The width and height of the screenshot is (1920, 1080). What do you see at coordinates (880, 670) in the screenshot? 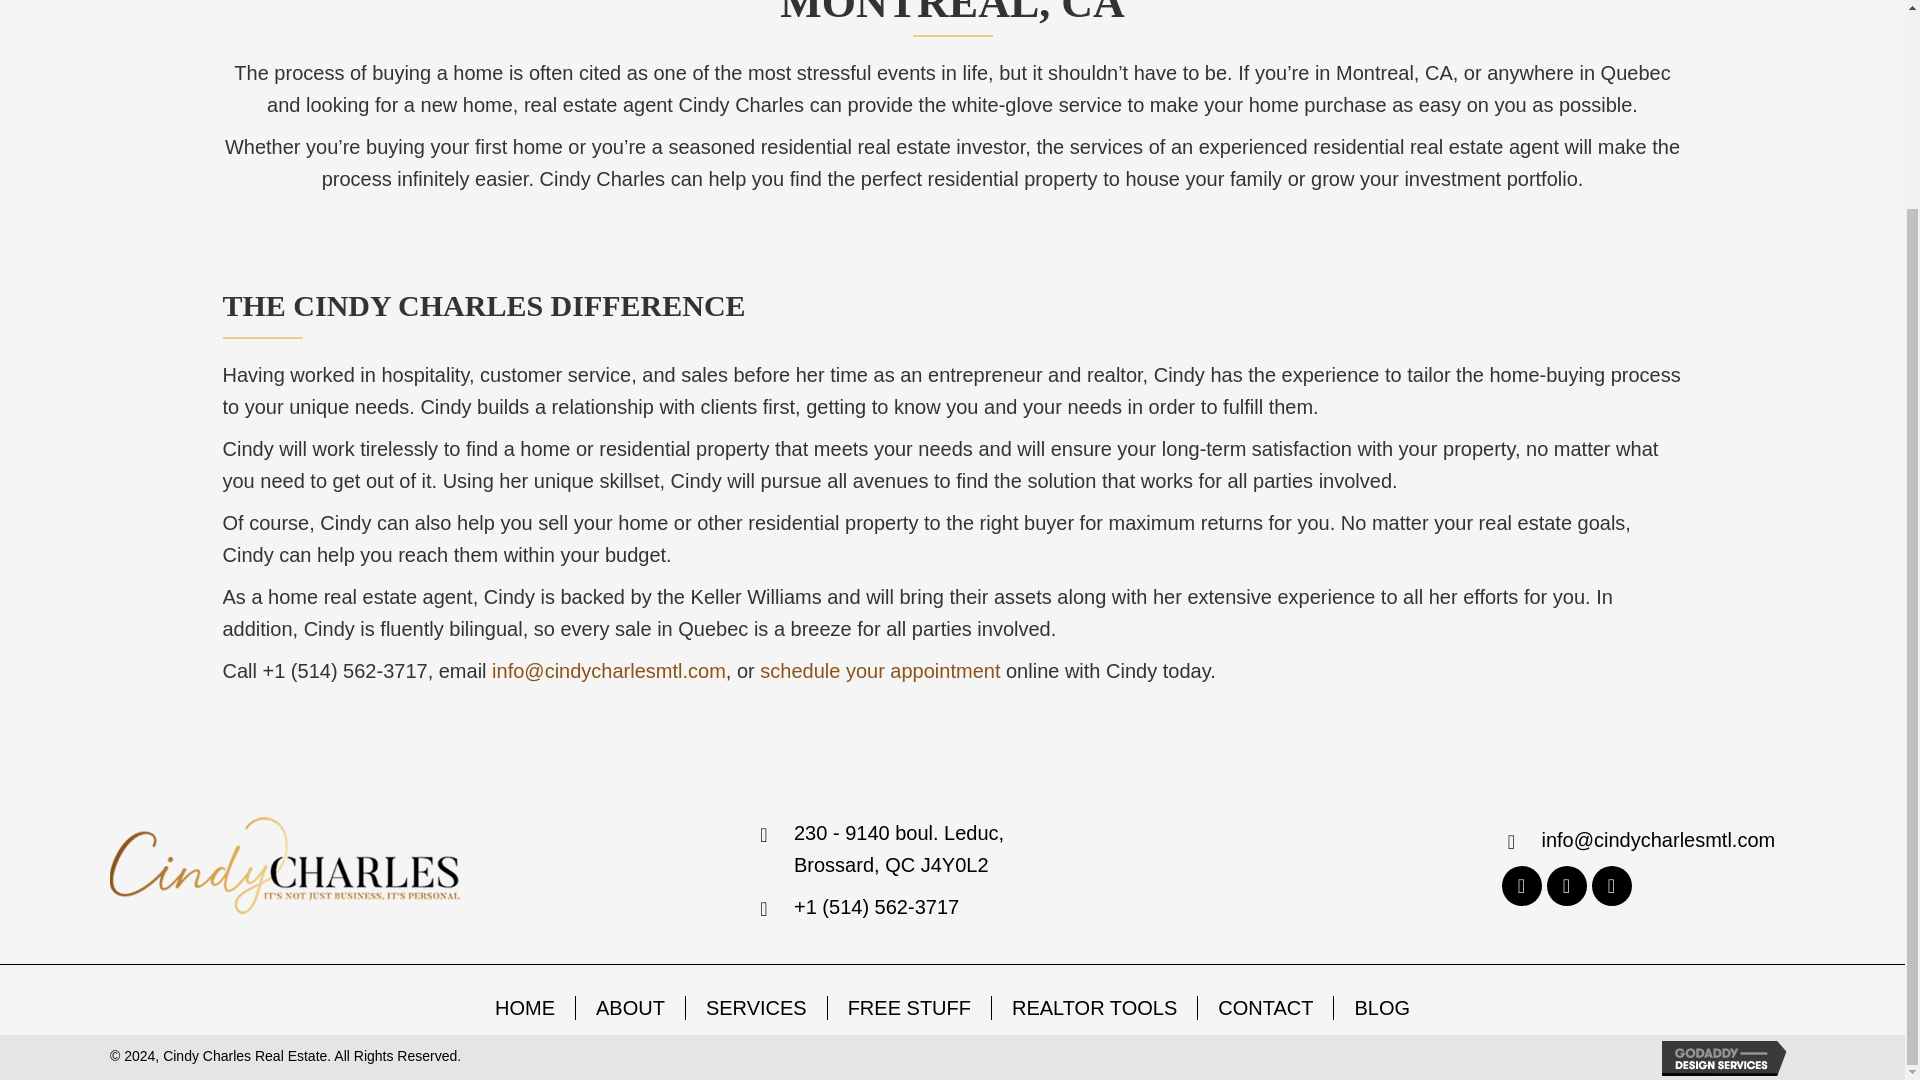
I see `schedule your appointment` at bounding box center [880, 670].